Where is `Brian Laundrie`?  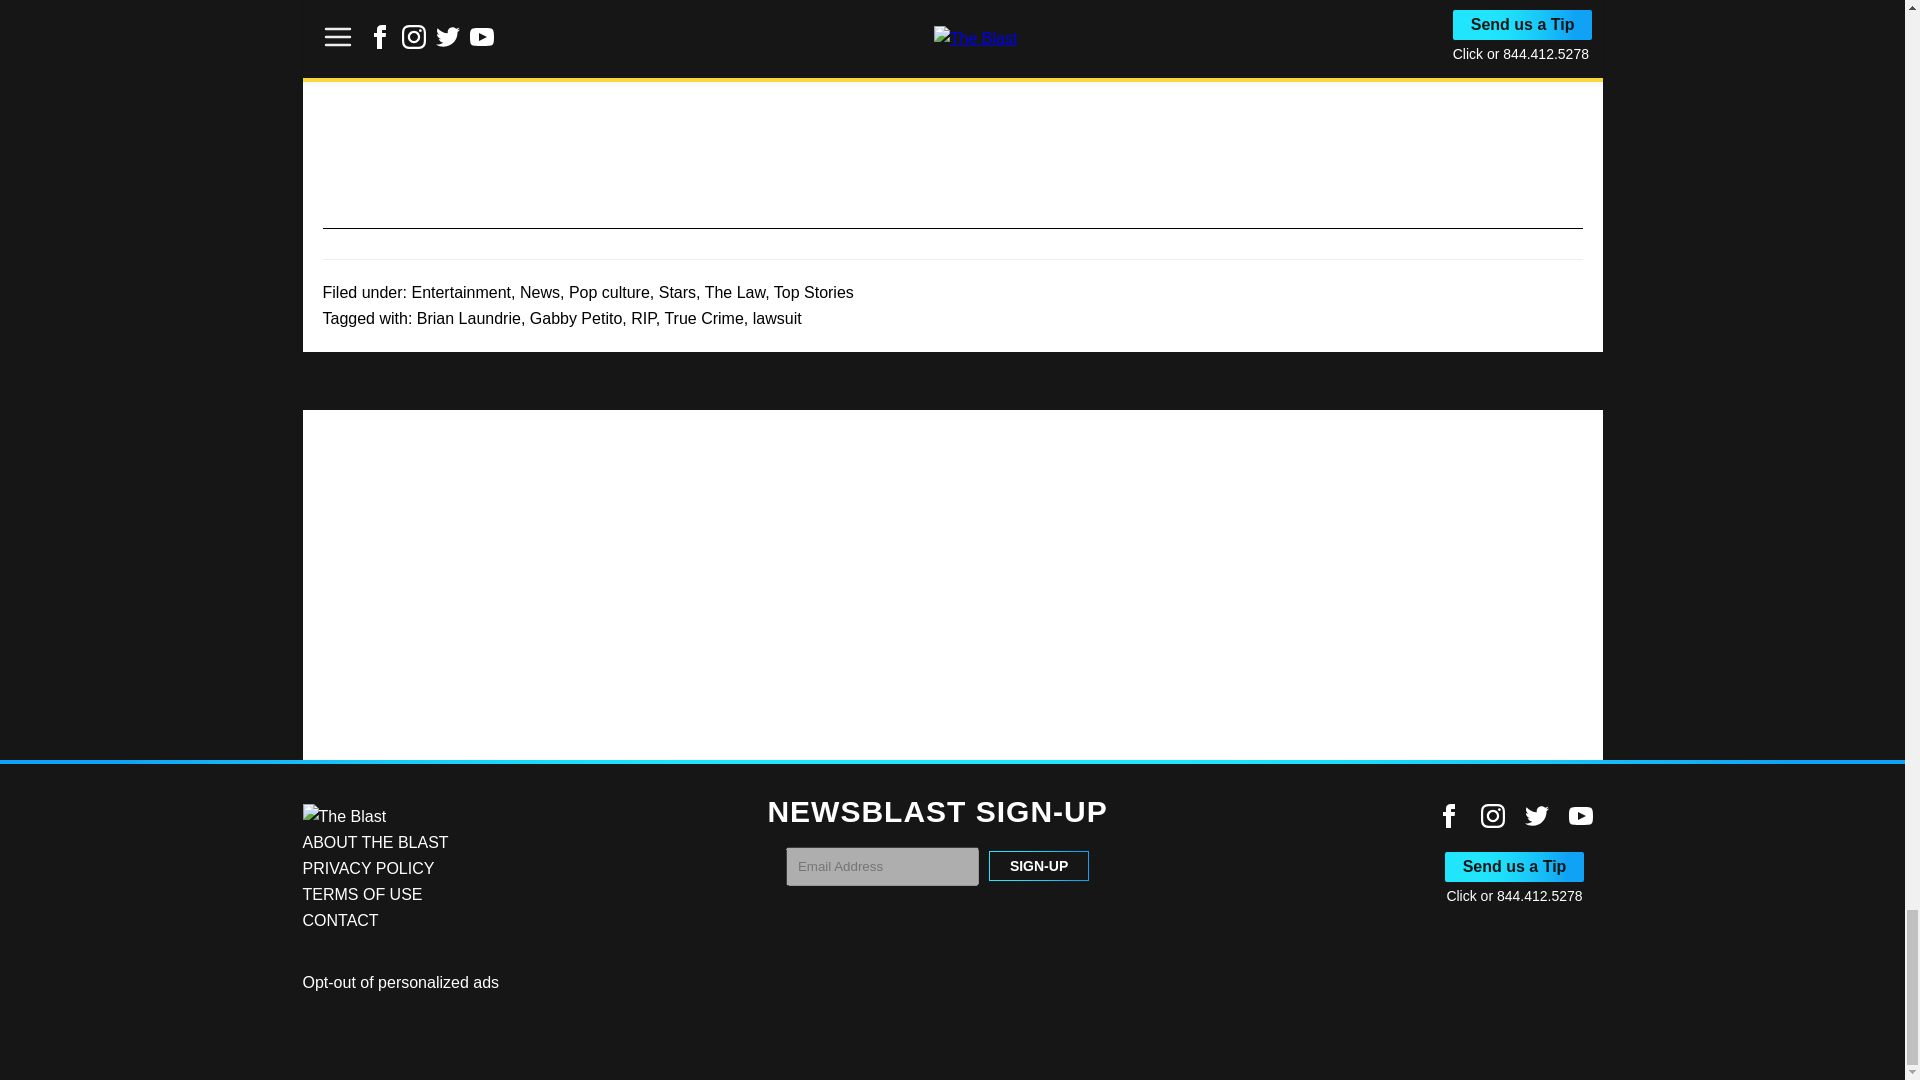
Brian Laundrie is located at coordinates (468, 318).